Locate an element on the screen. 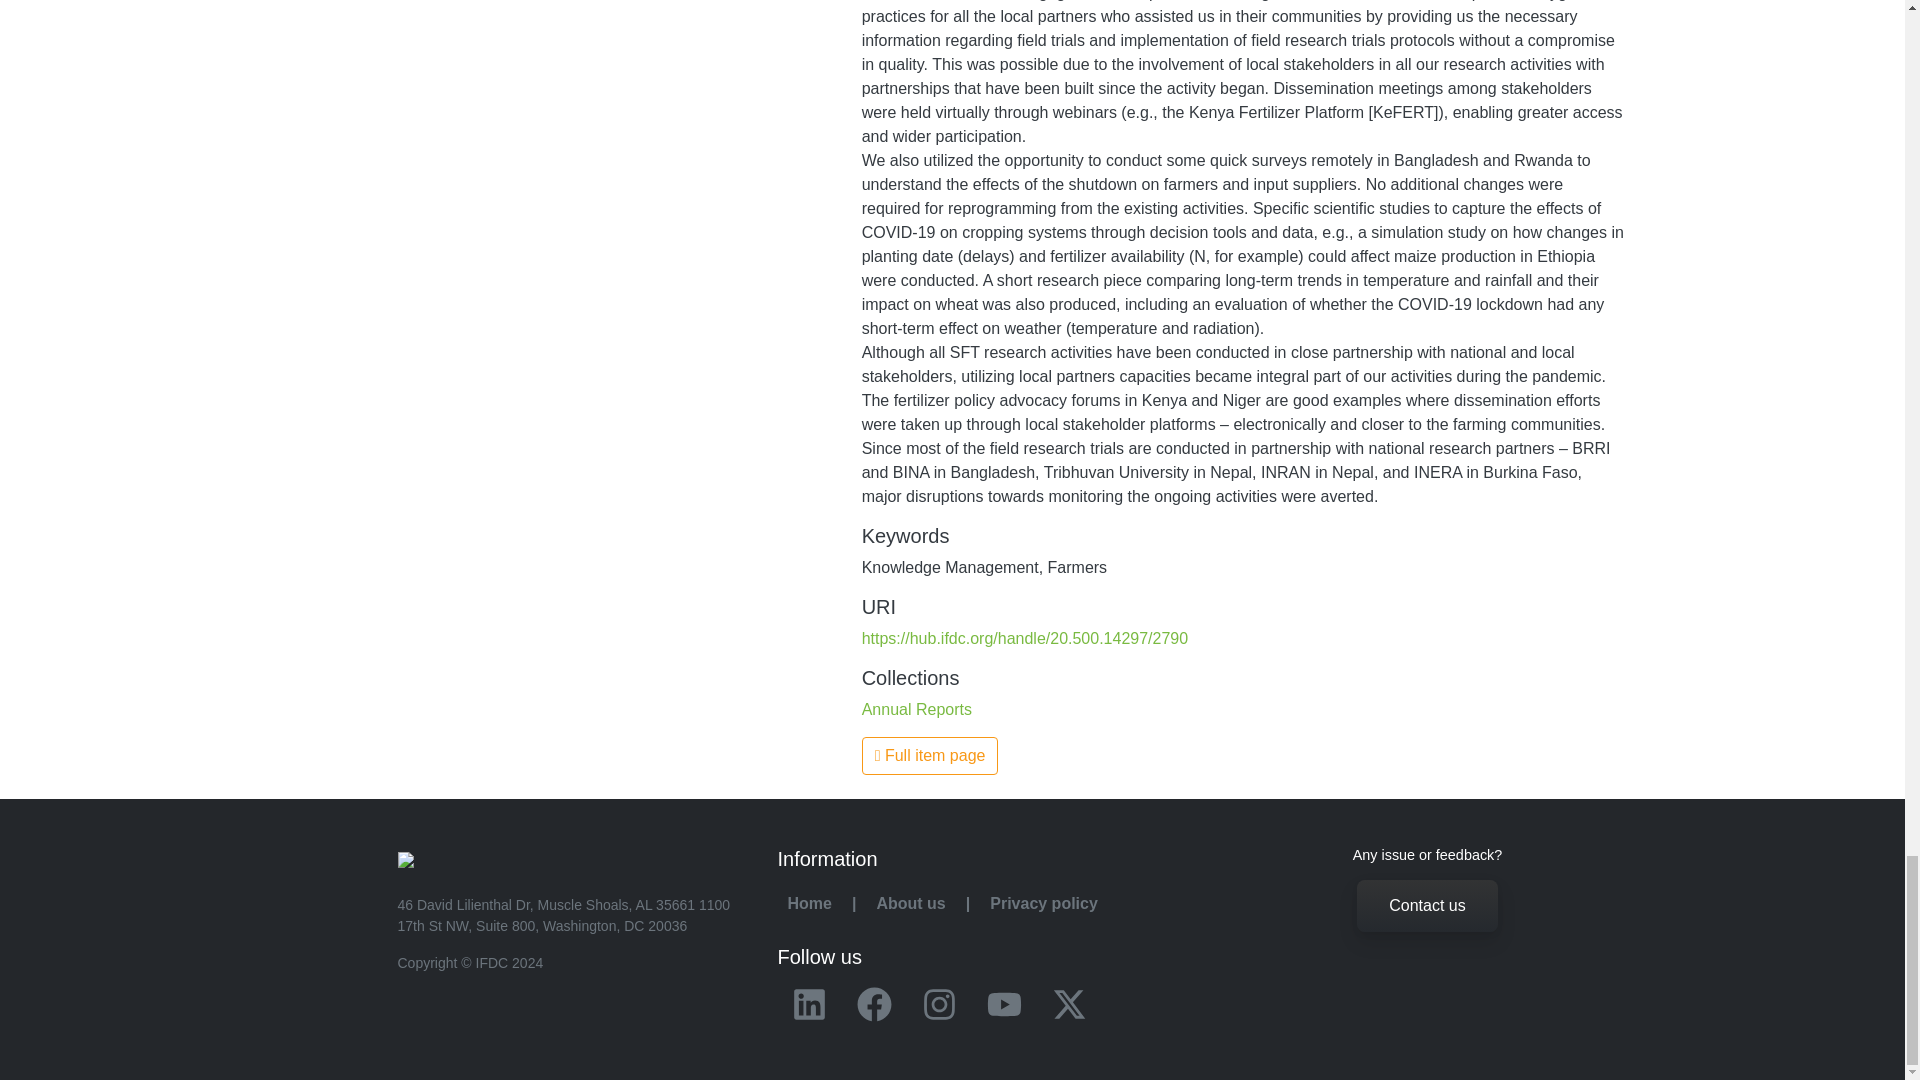 This screenshot has width=1920, height=1080. Home is located at coordinates (808, 902).